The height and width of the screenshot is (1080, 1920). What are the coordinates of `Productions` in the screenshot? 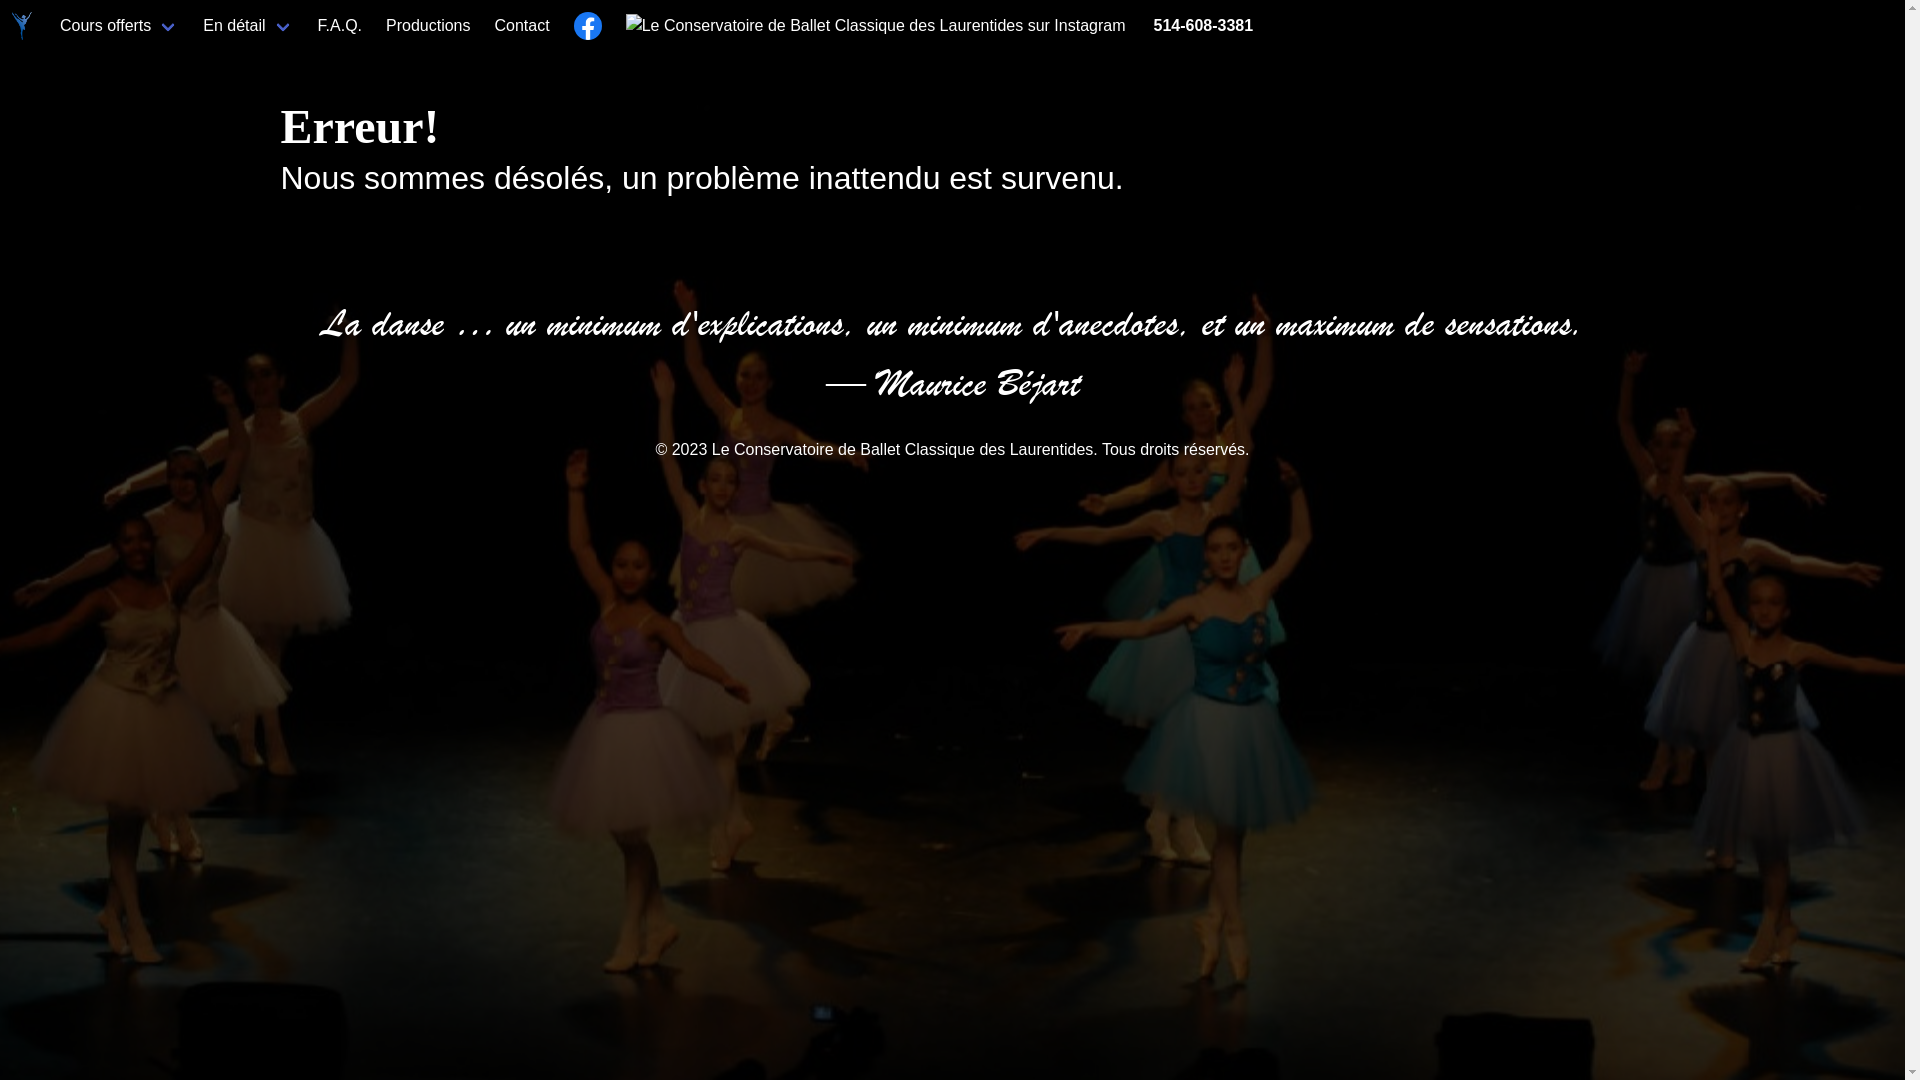 It's located at (428, 26).